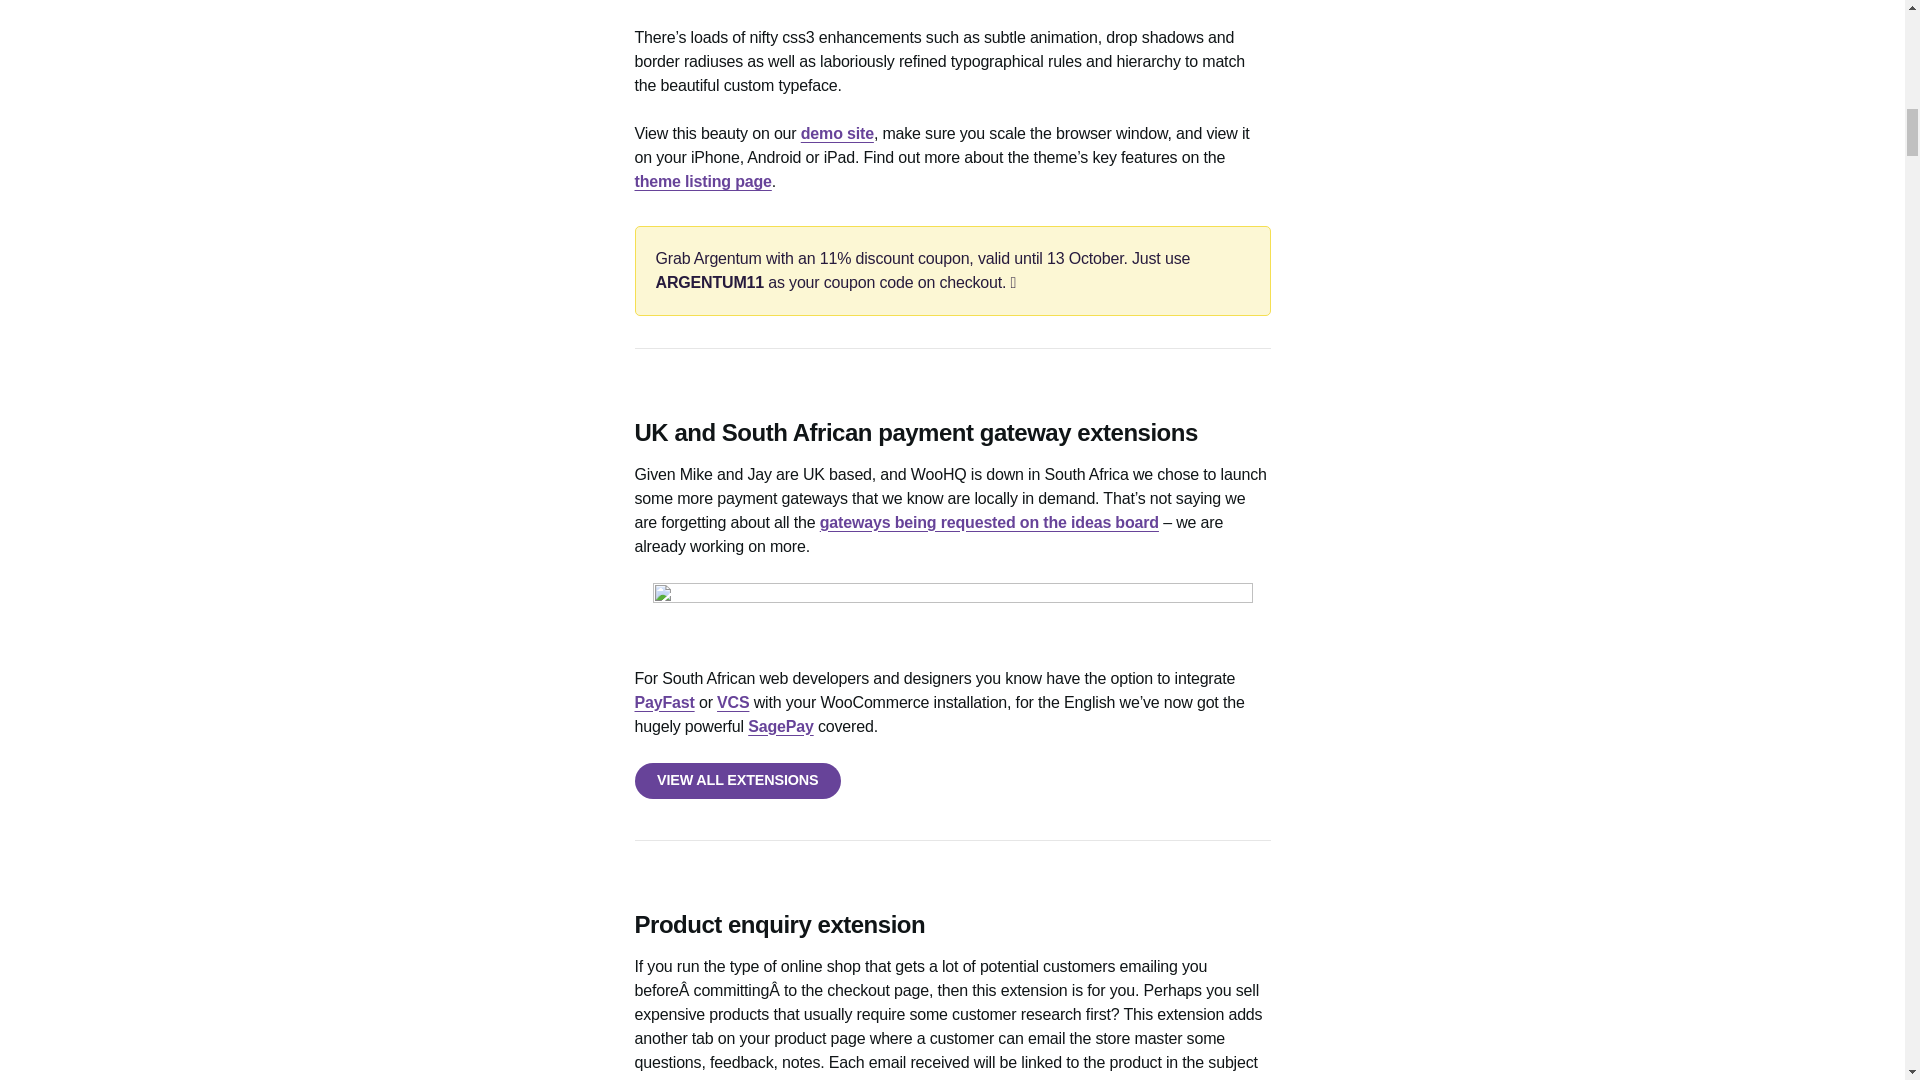 This screenshot has height=1080, width=1920. Describe the element at coordinates (663, 702) in the screenshot. I see `PayFast` at that location.